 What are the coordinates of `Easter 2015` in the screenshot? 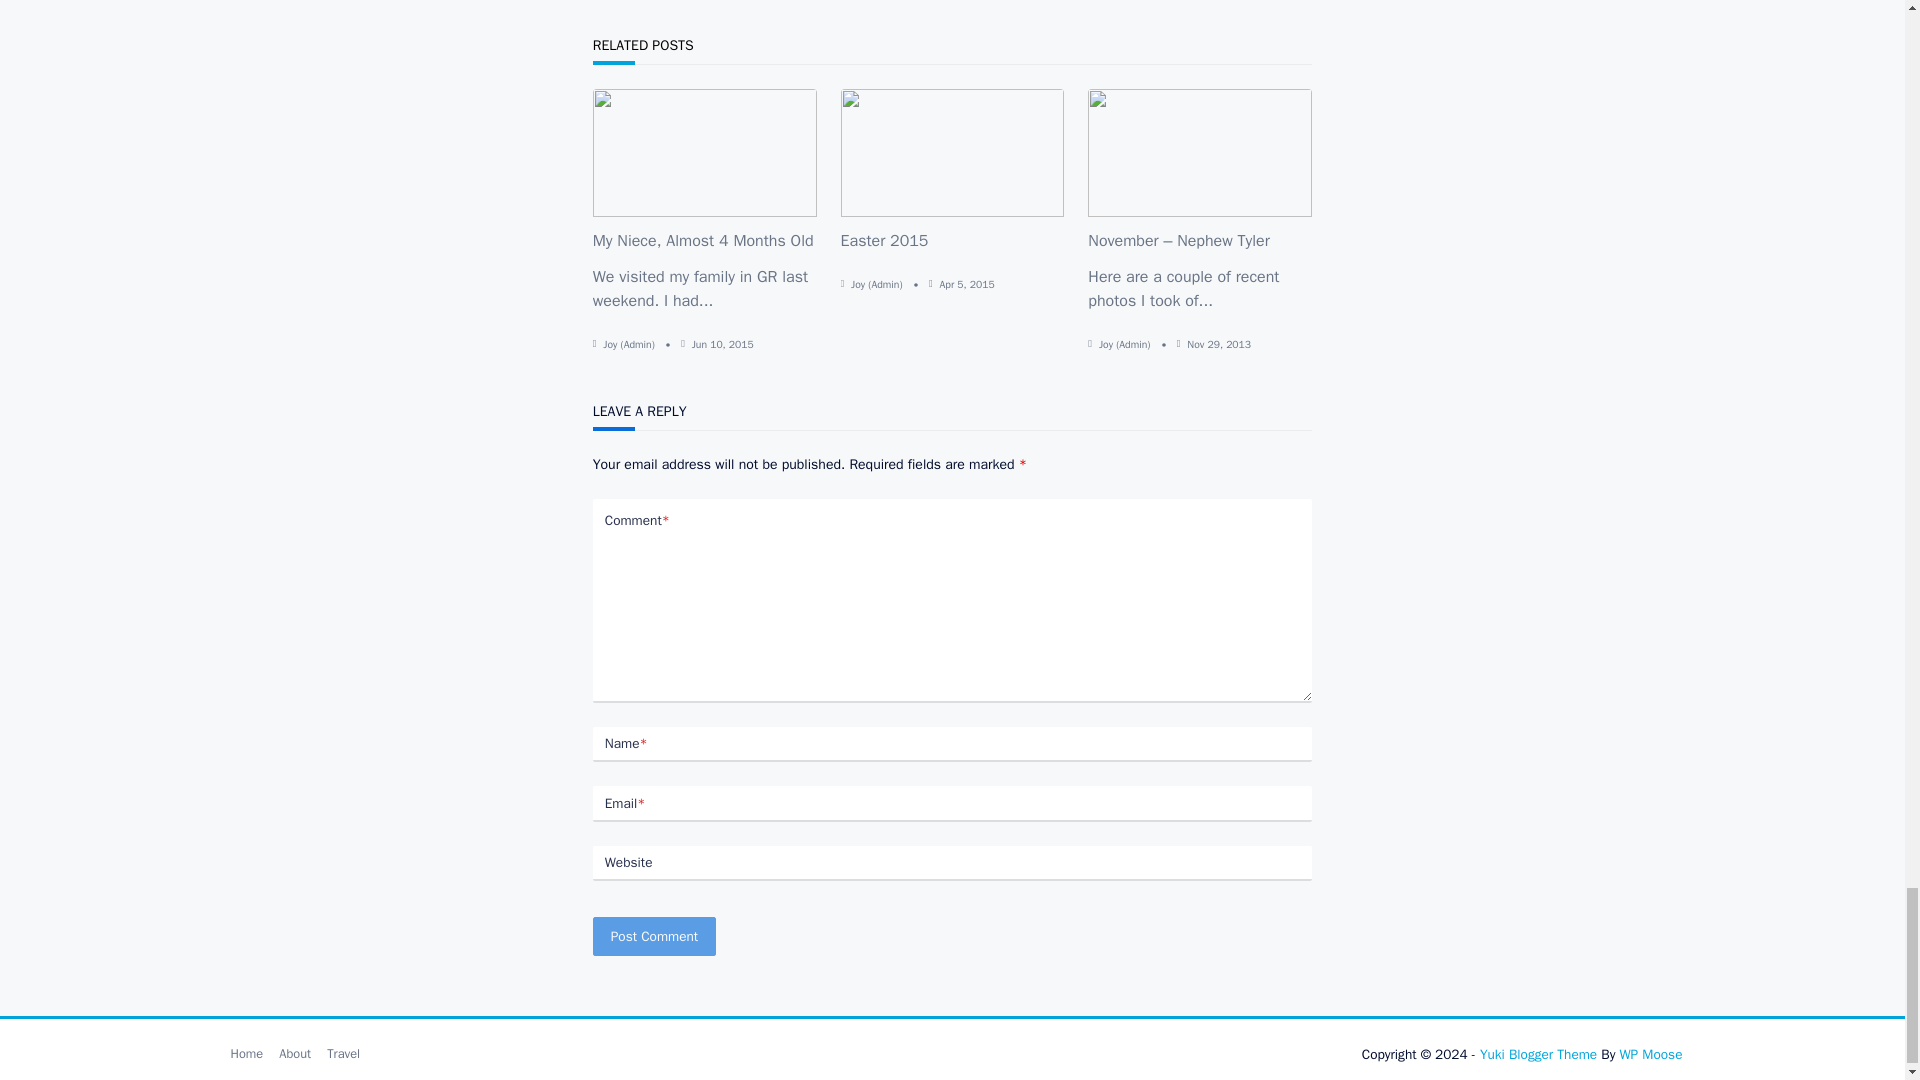 It's located at (884, 240).